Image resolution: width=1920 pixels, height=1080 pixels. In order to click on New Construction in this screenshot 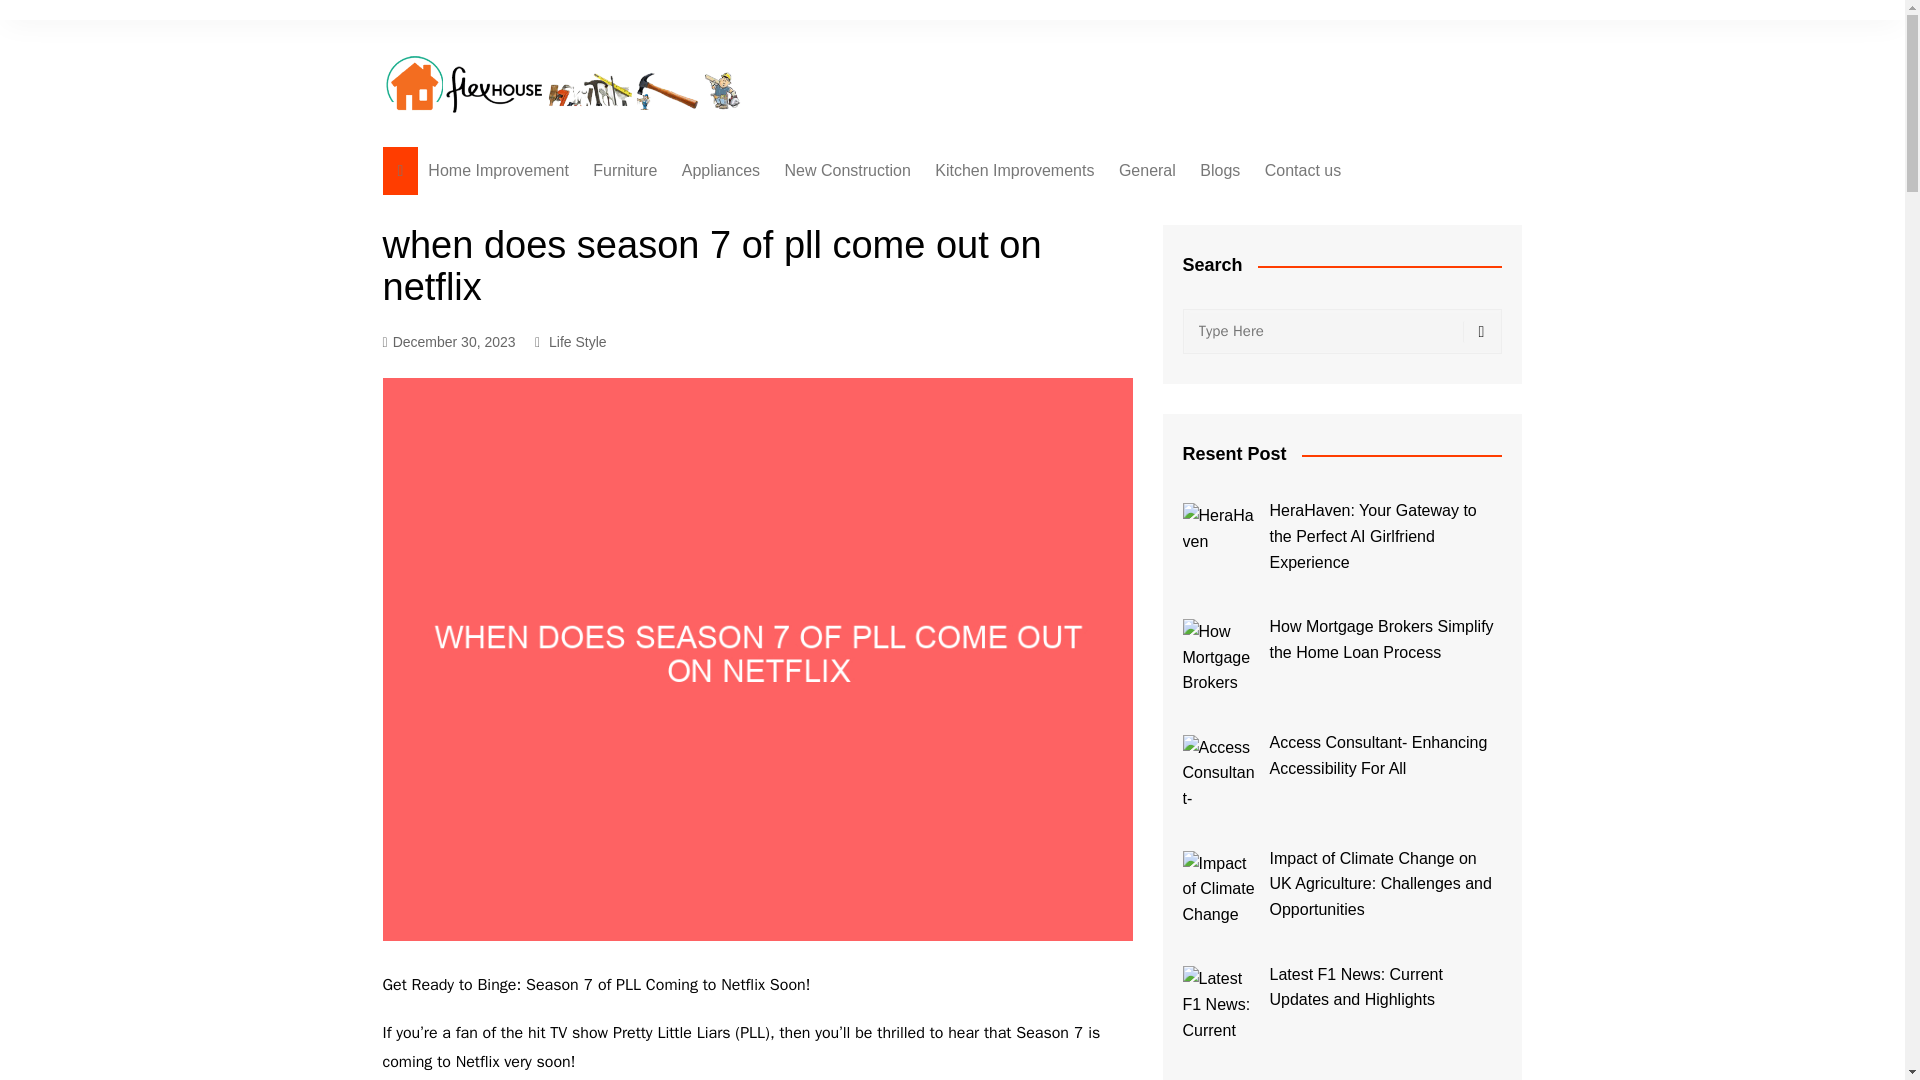, I will do `click(848, 170)`.